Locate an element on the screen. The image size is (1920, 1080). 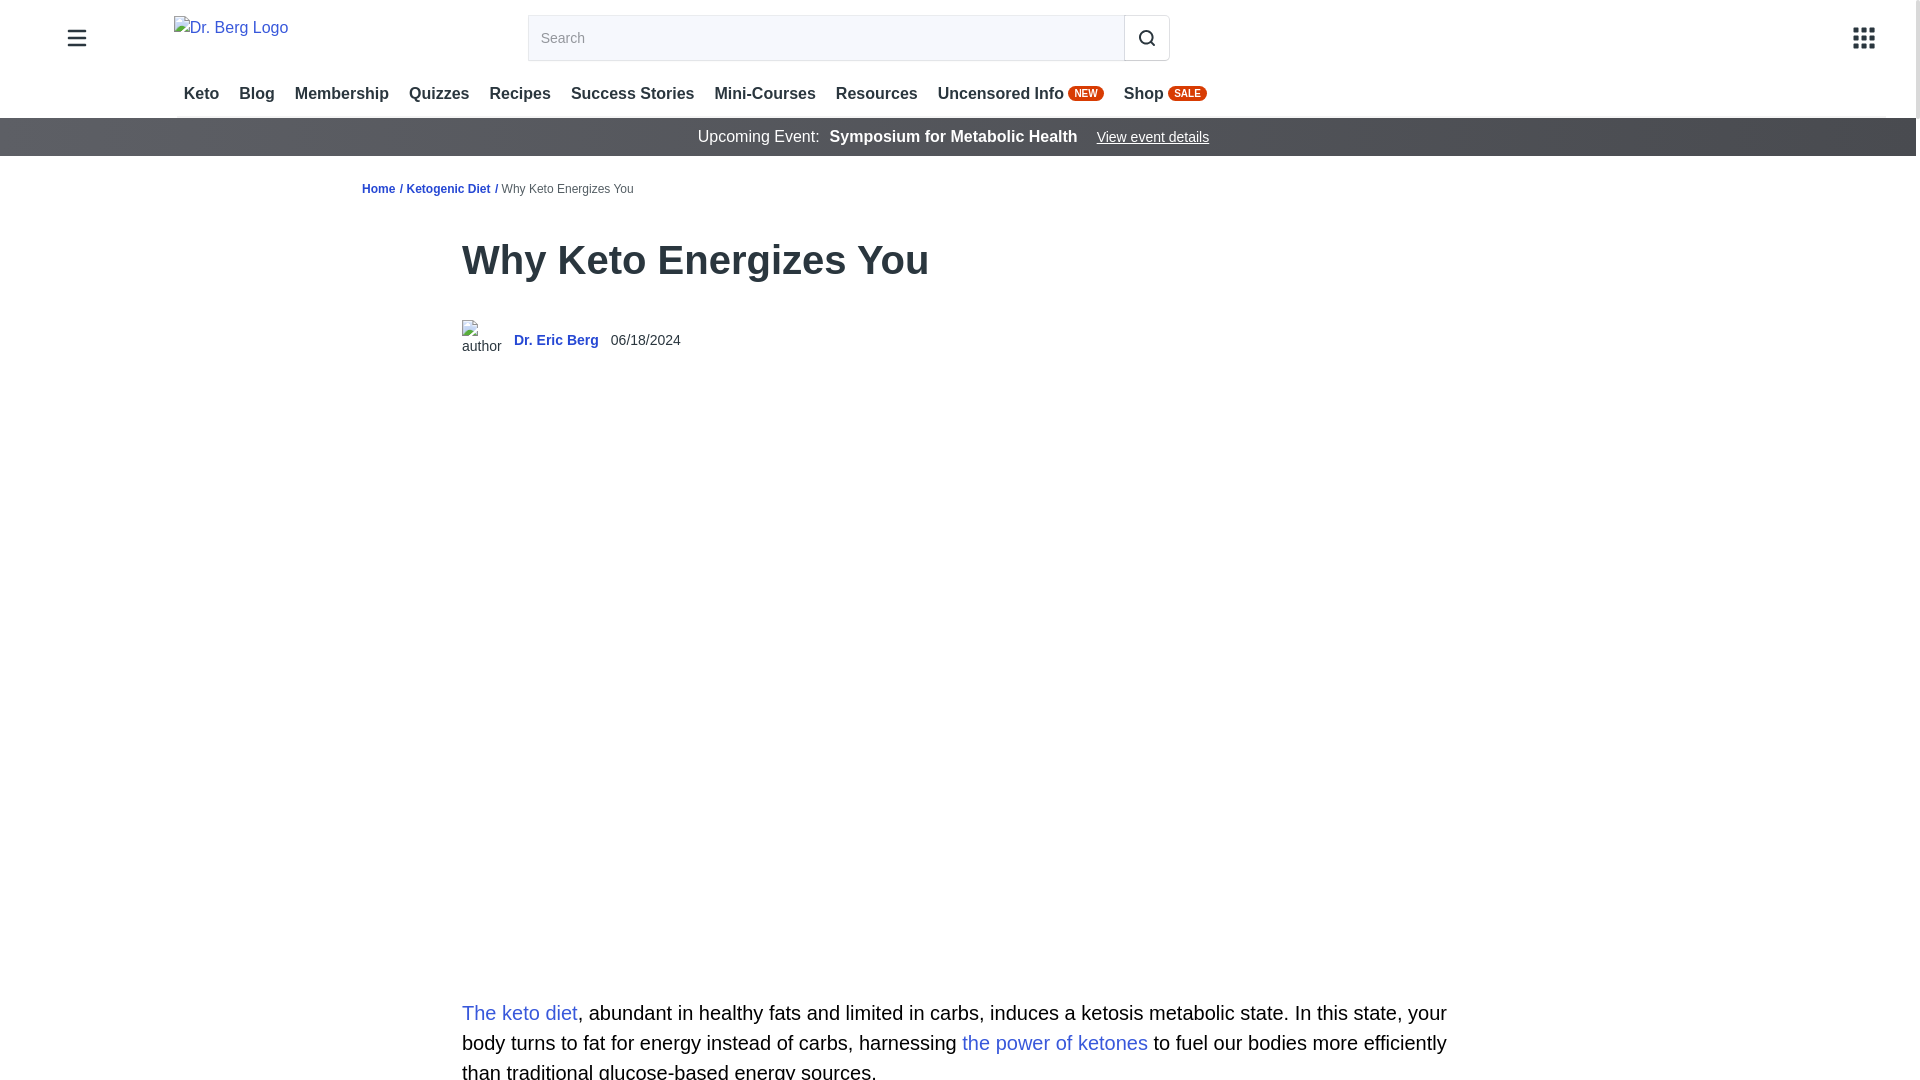
Uncensored Info NEW is located at coordinates (1020, 94).